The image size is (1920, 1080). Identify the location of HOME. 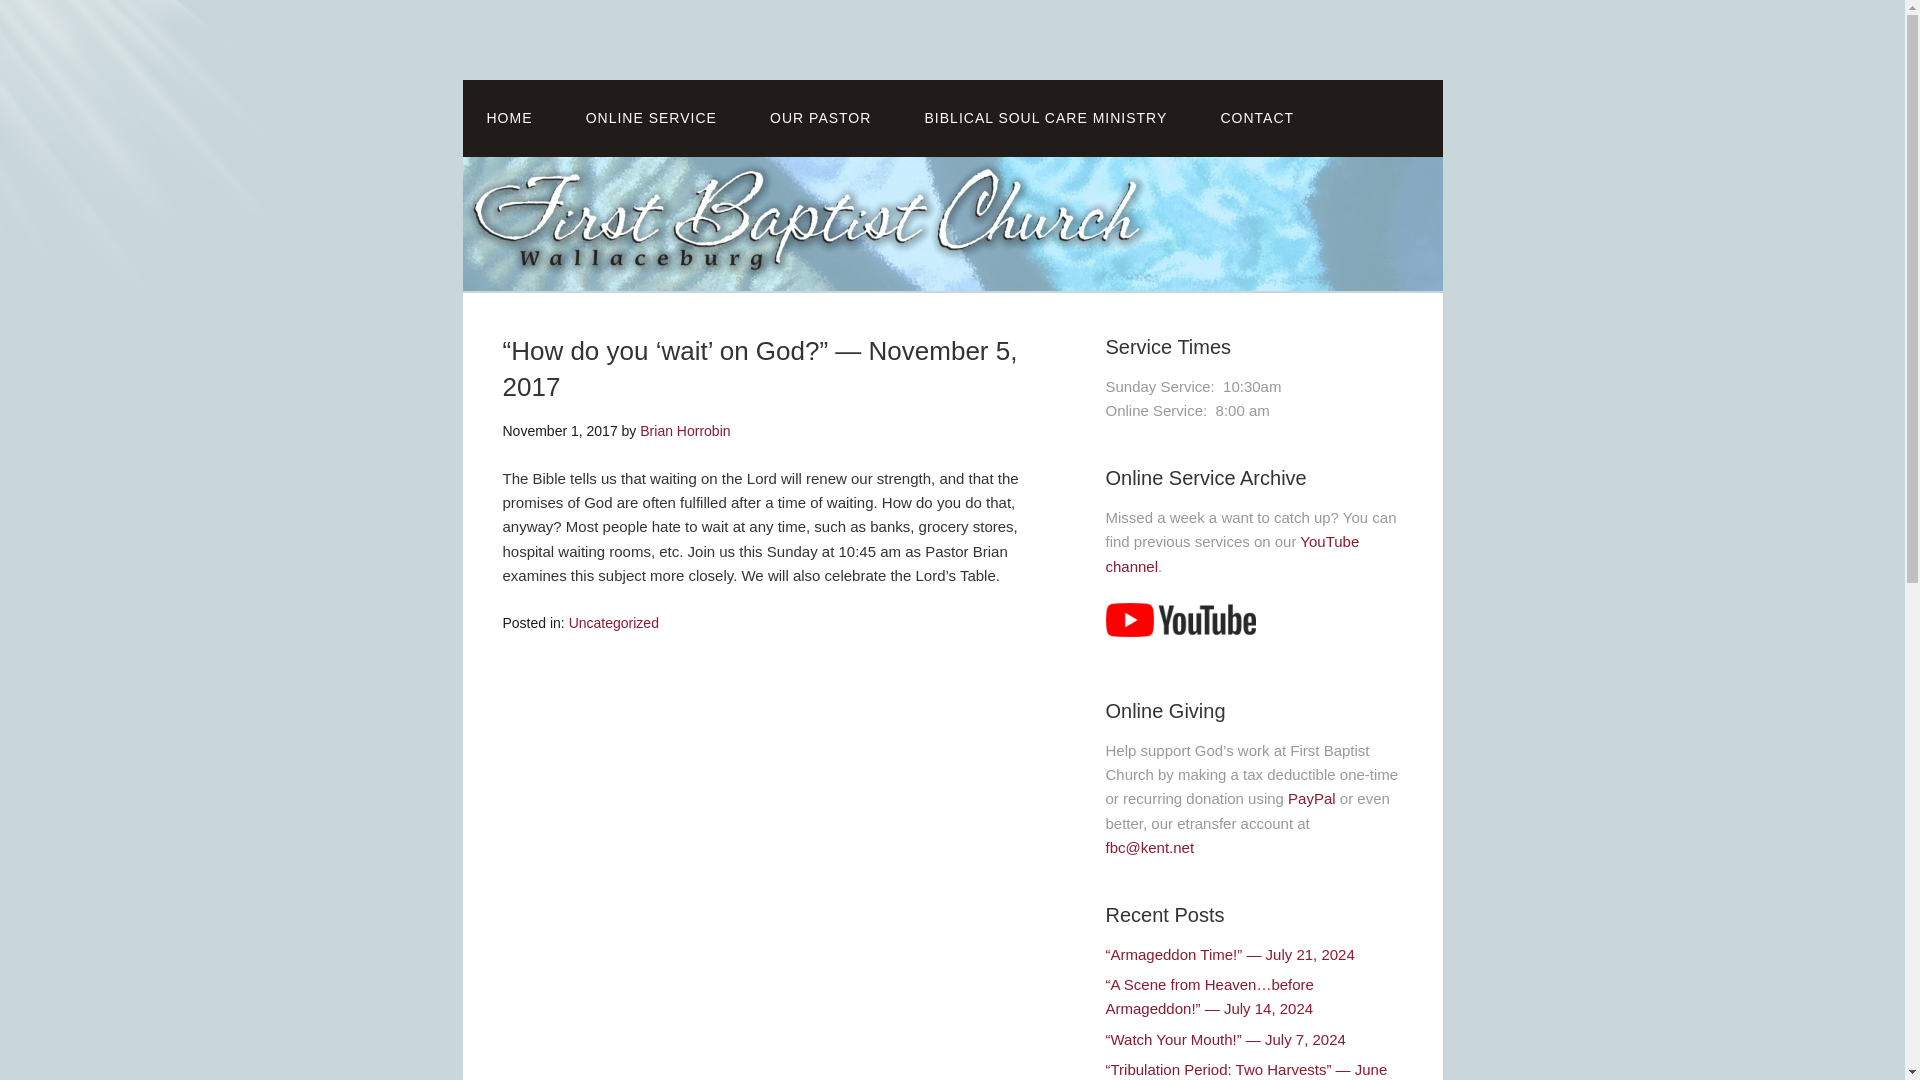
(509, 118).